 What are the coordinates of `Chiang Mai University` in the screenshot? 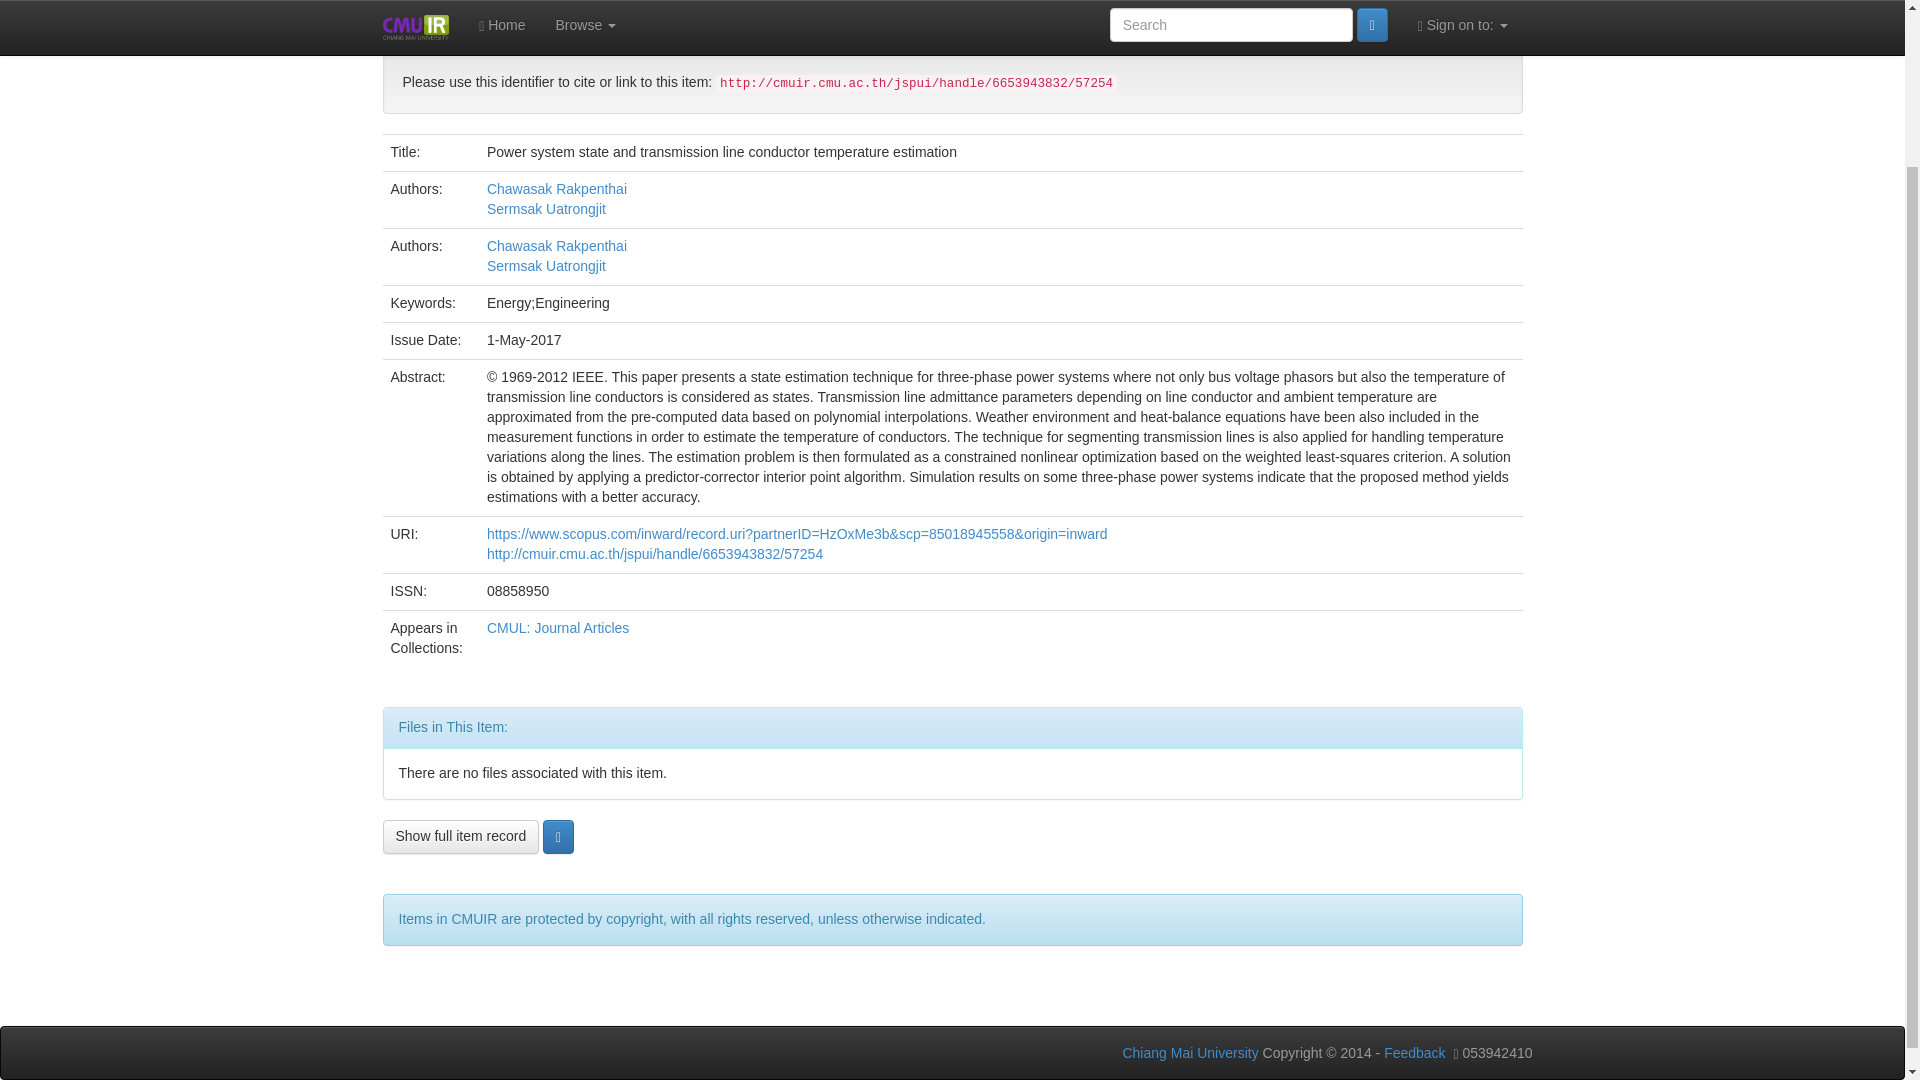 It's located at (1189, 1052).